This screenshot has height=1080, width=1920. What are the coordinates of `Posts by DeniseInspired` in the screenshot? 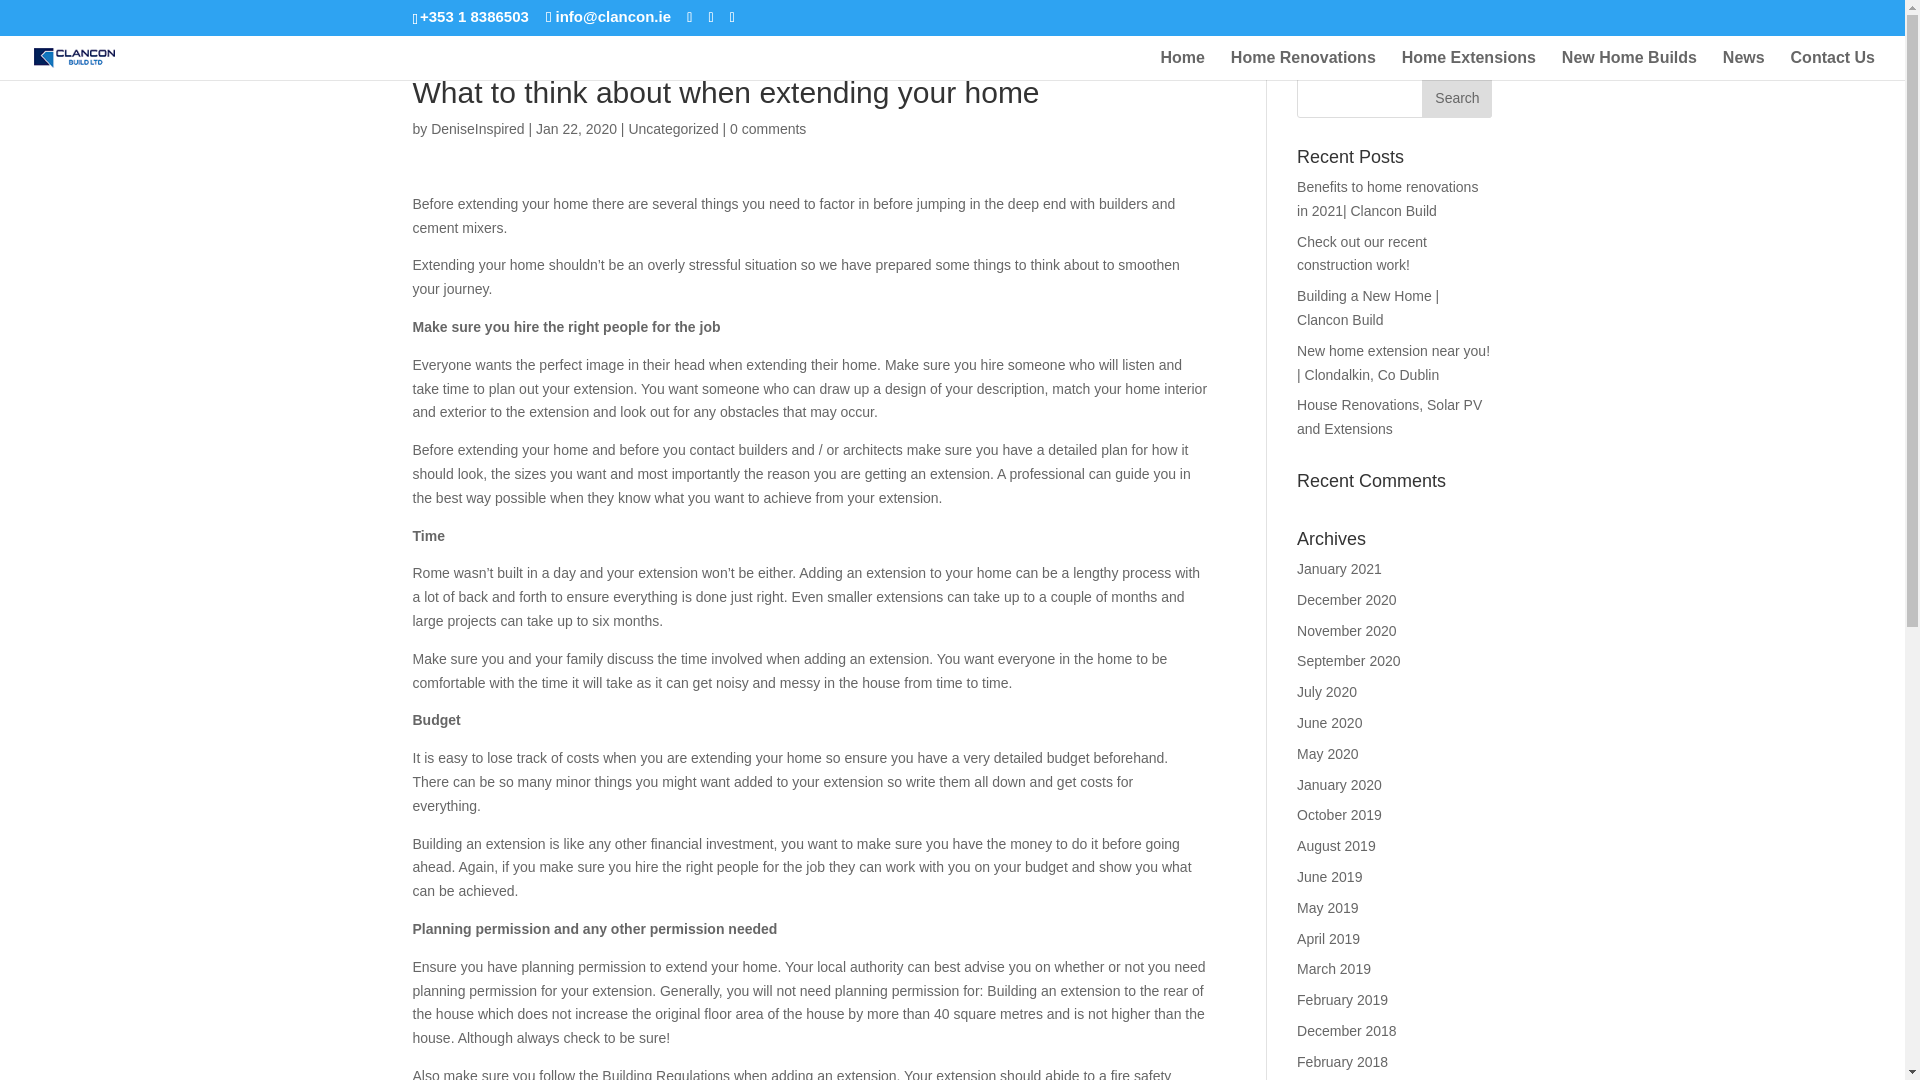 It's located at (477, 128).